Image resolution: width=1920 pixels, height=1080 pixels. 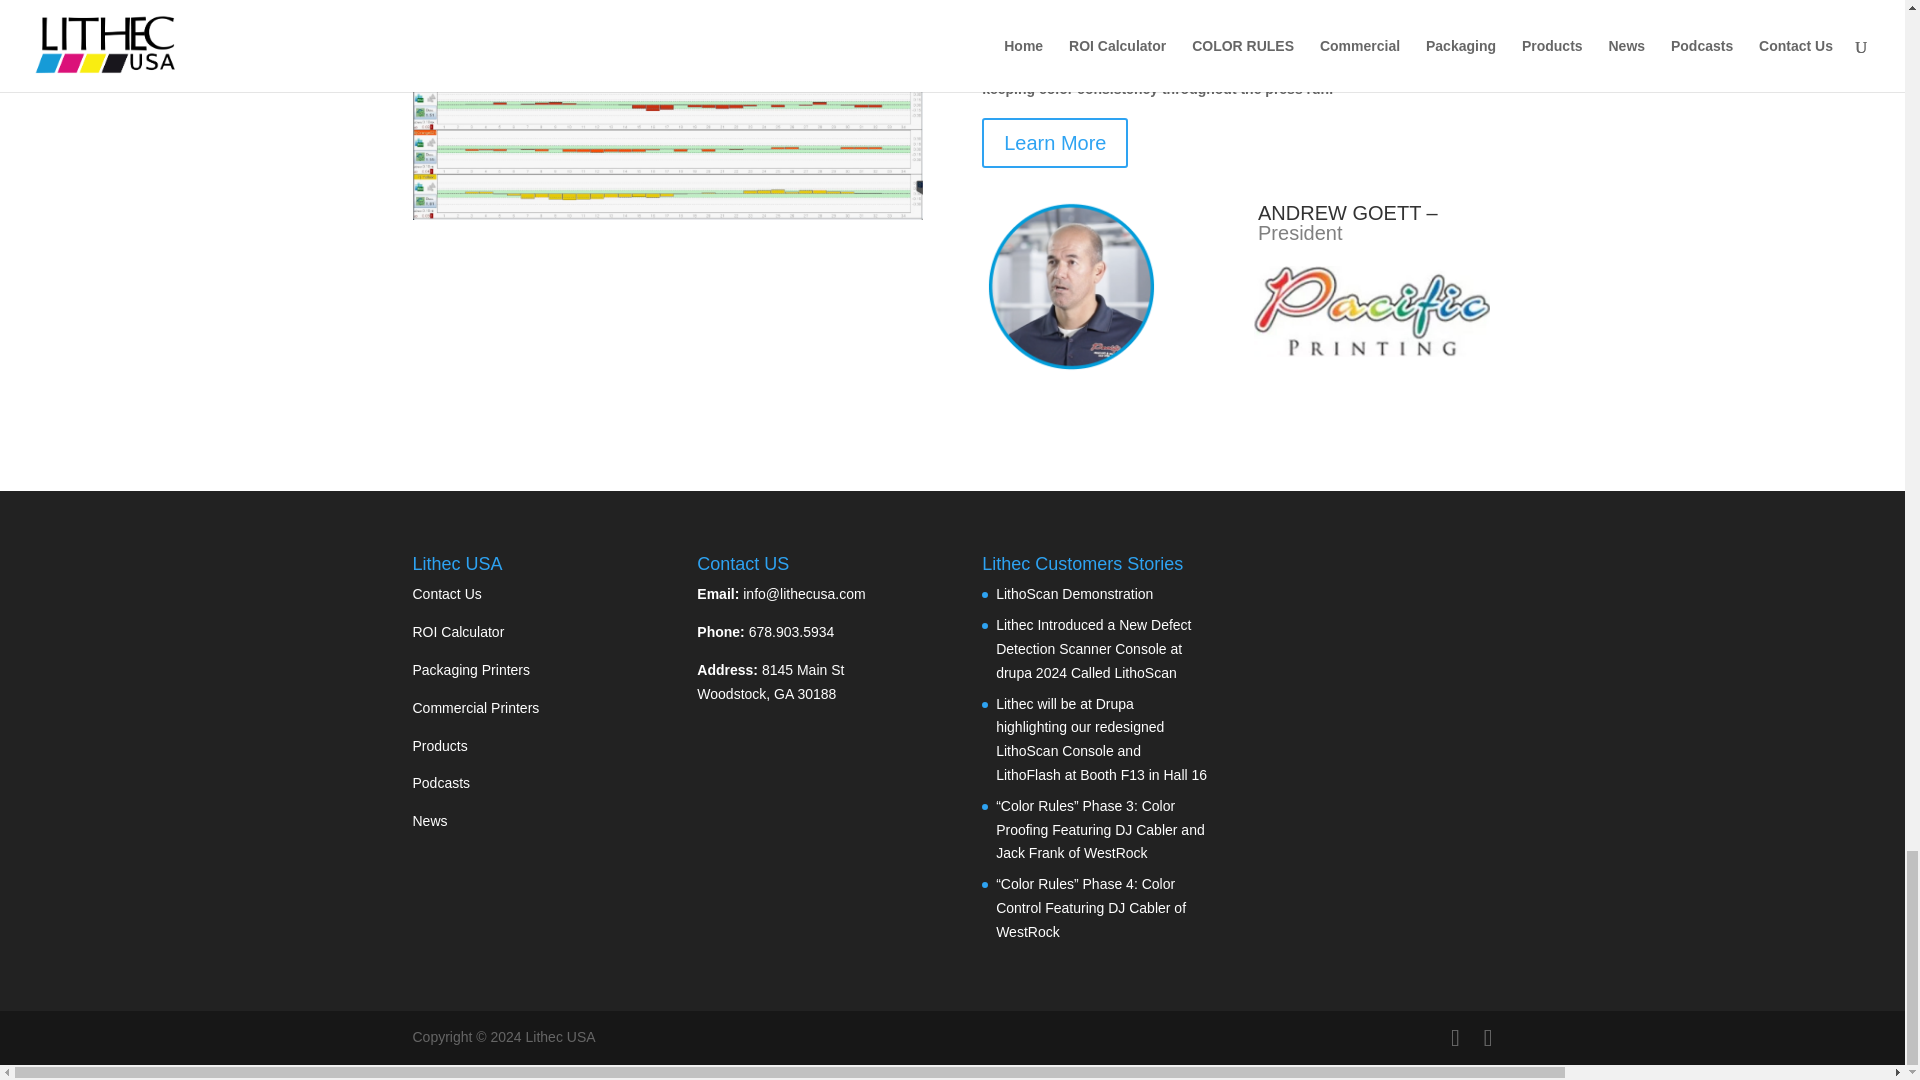 I want to click on News, so click(x=430, y=821).